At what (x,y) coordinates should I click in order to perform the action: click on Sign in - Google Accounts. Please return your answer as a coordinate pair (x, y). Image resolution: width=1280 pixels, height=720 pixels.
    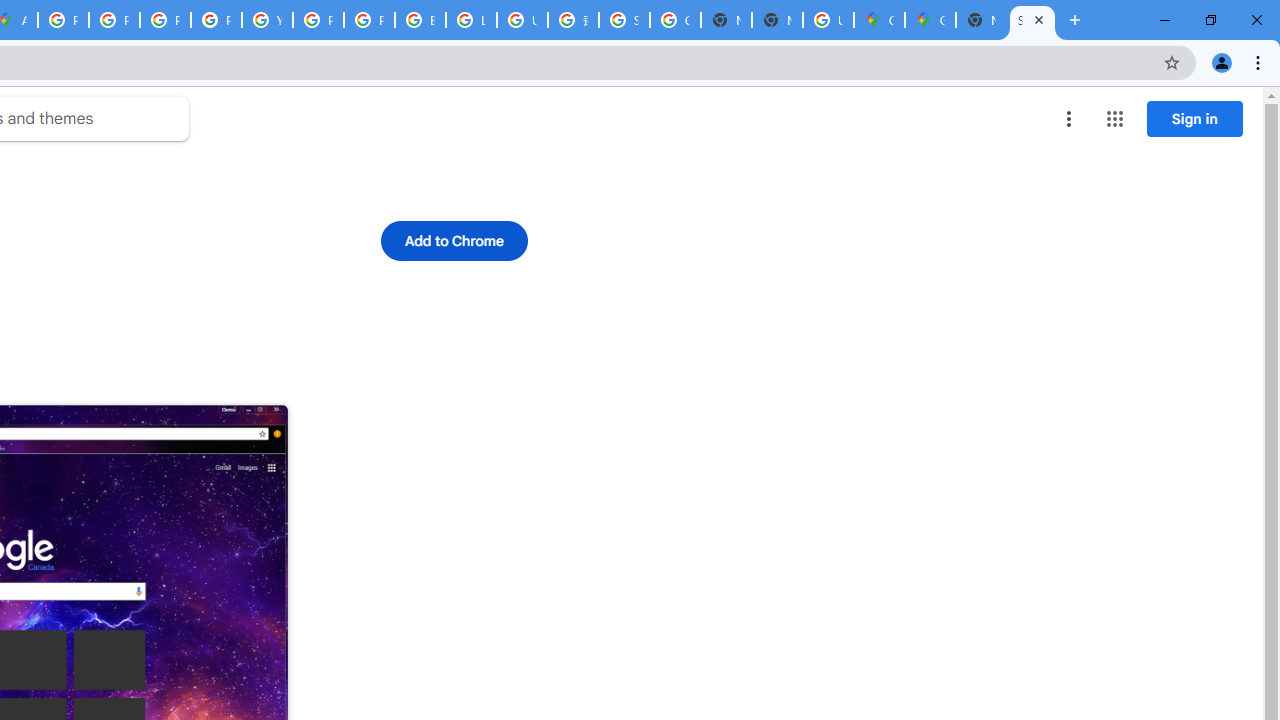
    Looking at the image, I should click on (624, 20).